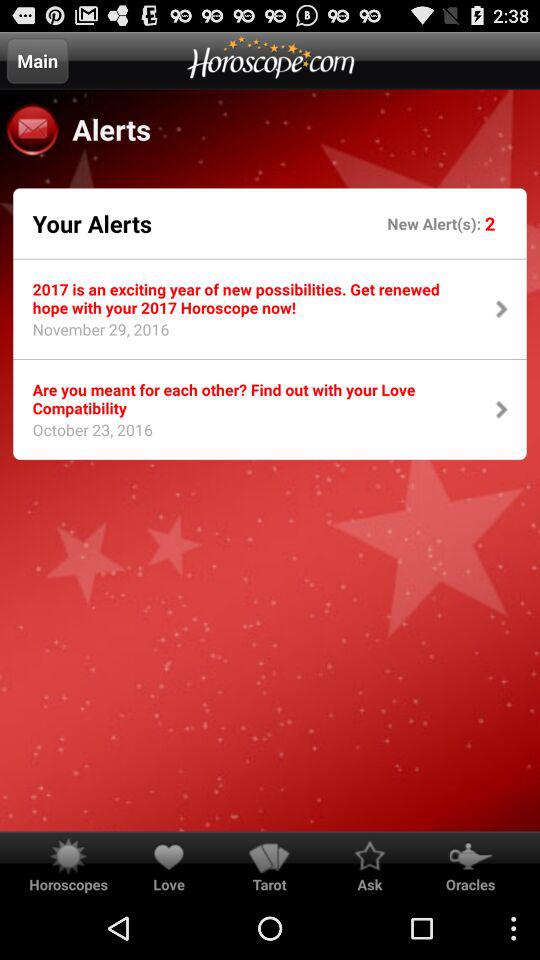 This screenshot has height=960, width=540. I want to click on click the icon next to new alert(s):  icon, so click(490, 222).